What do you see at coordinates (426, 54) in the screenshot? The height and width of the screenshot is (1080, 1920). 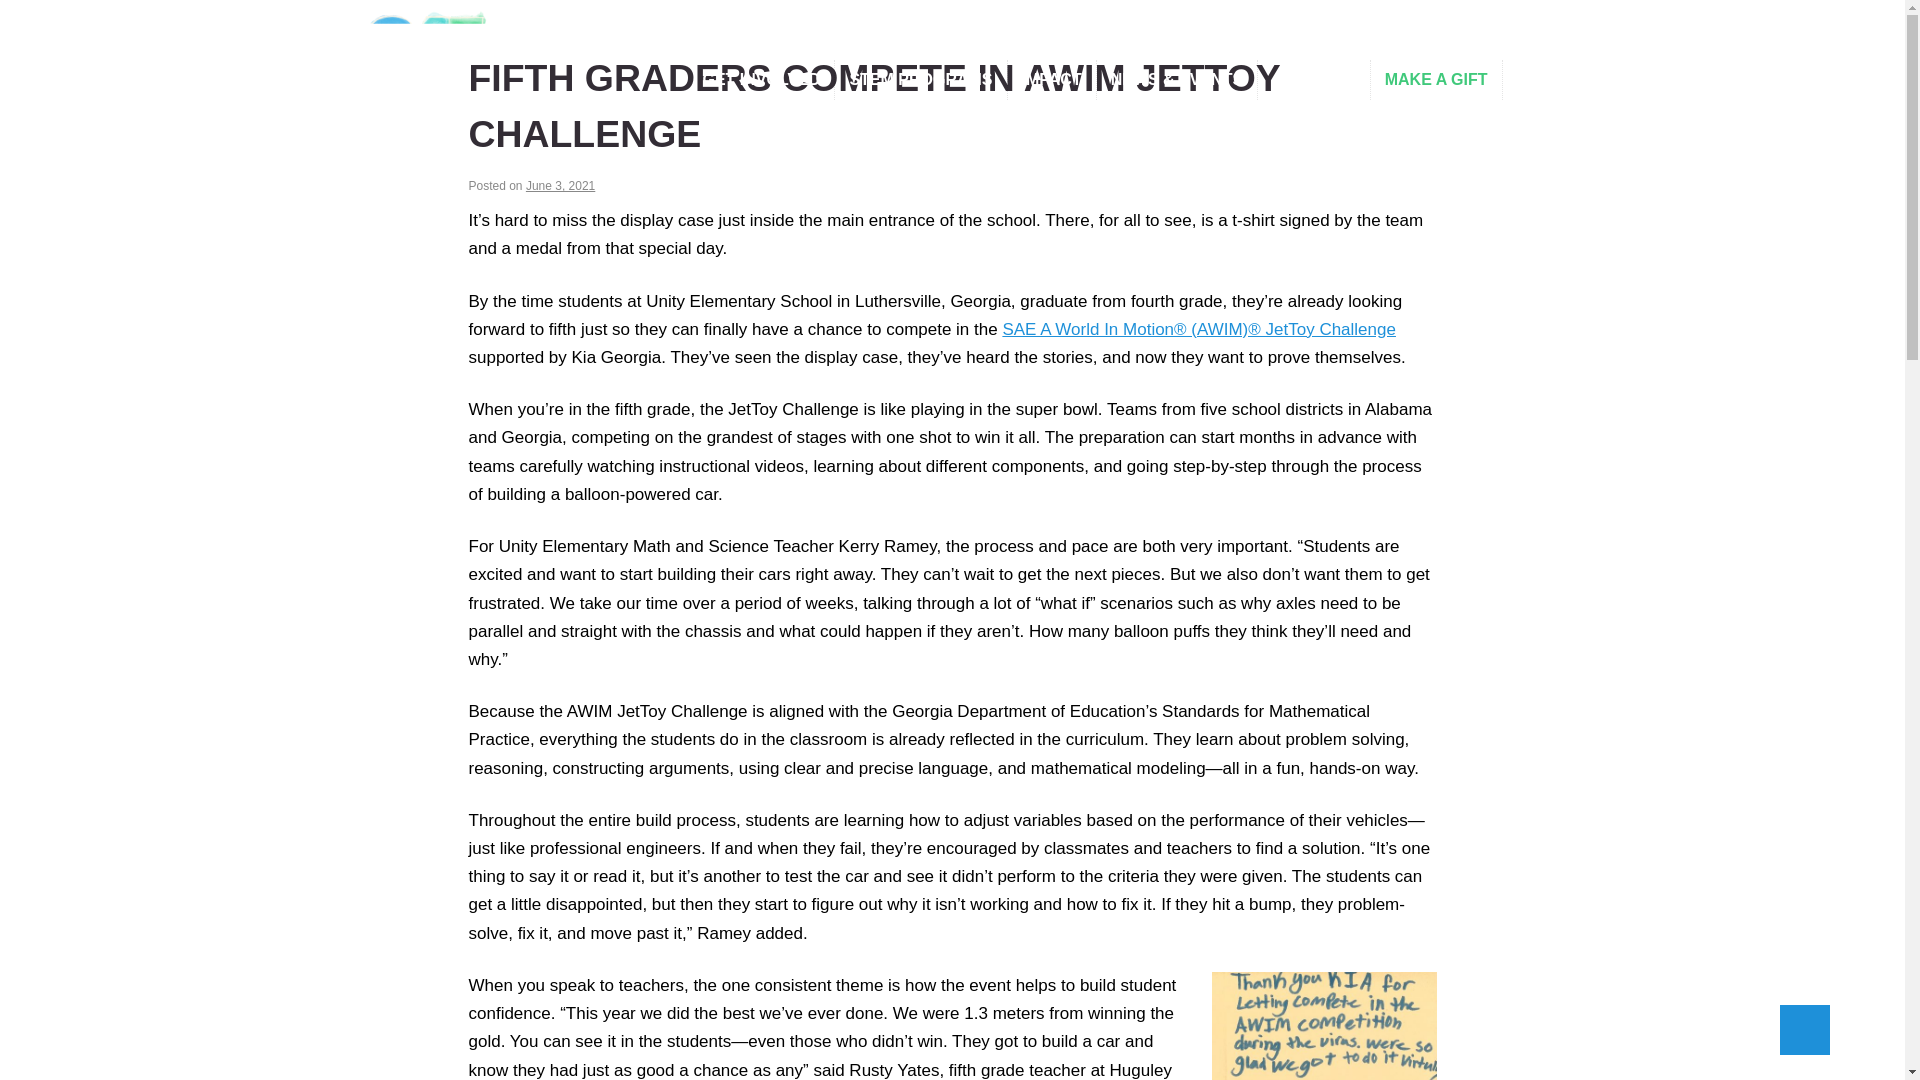 I see `Go to SAE Foundation Home Page` at bounding box center [426, 54].